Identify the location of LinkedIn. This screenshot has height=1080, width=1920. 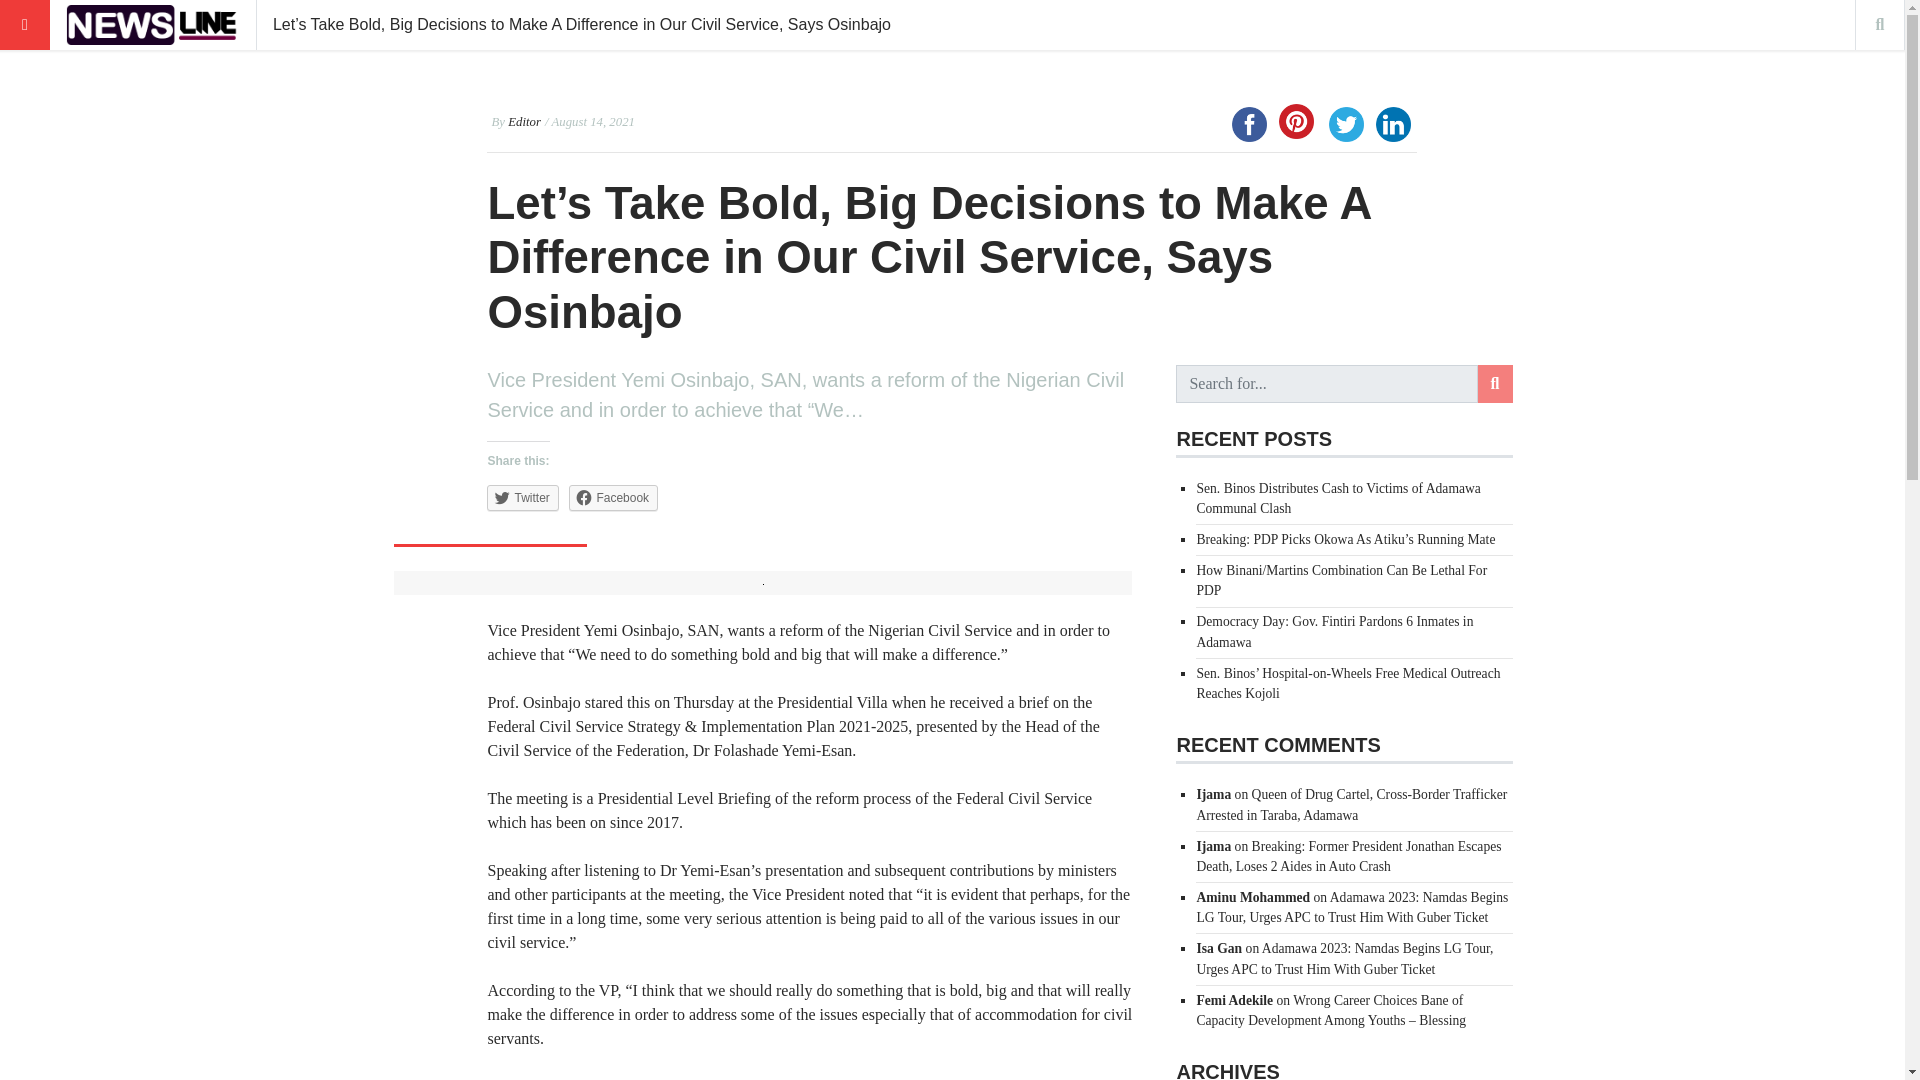
(1393, 124).